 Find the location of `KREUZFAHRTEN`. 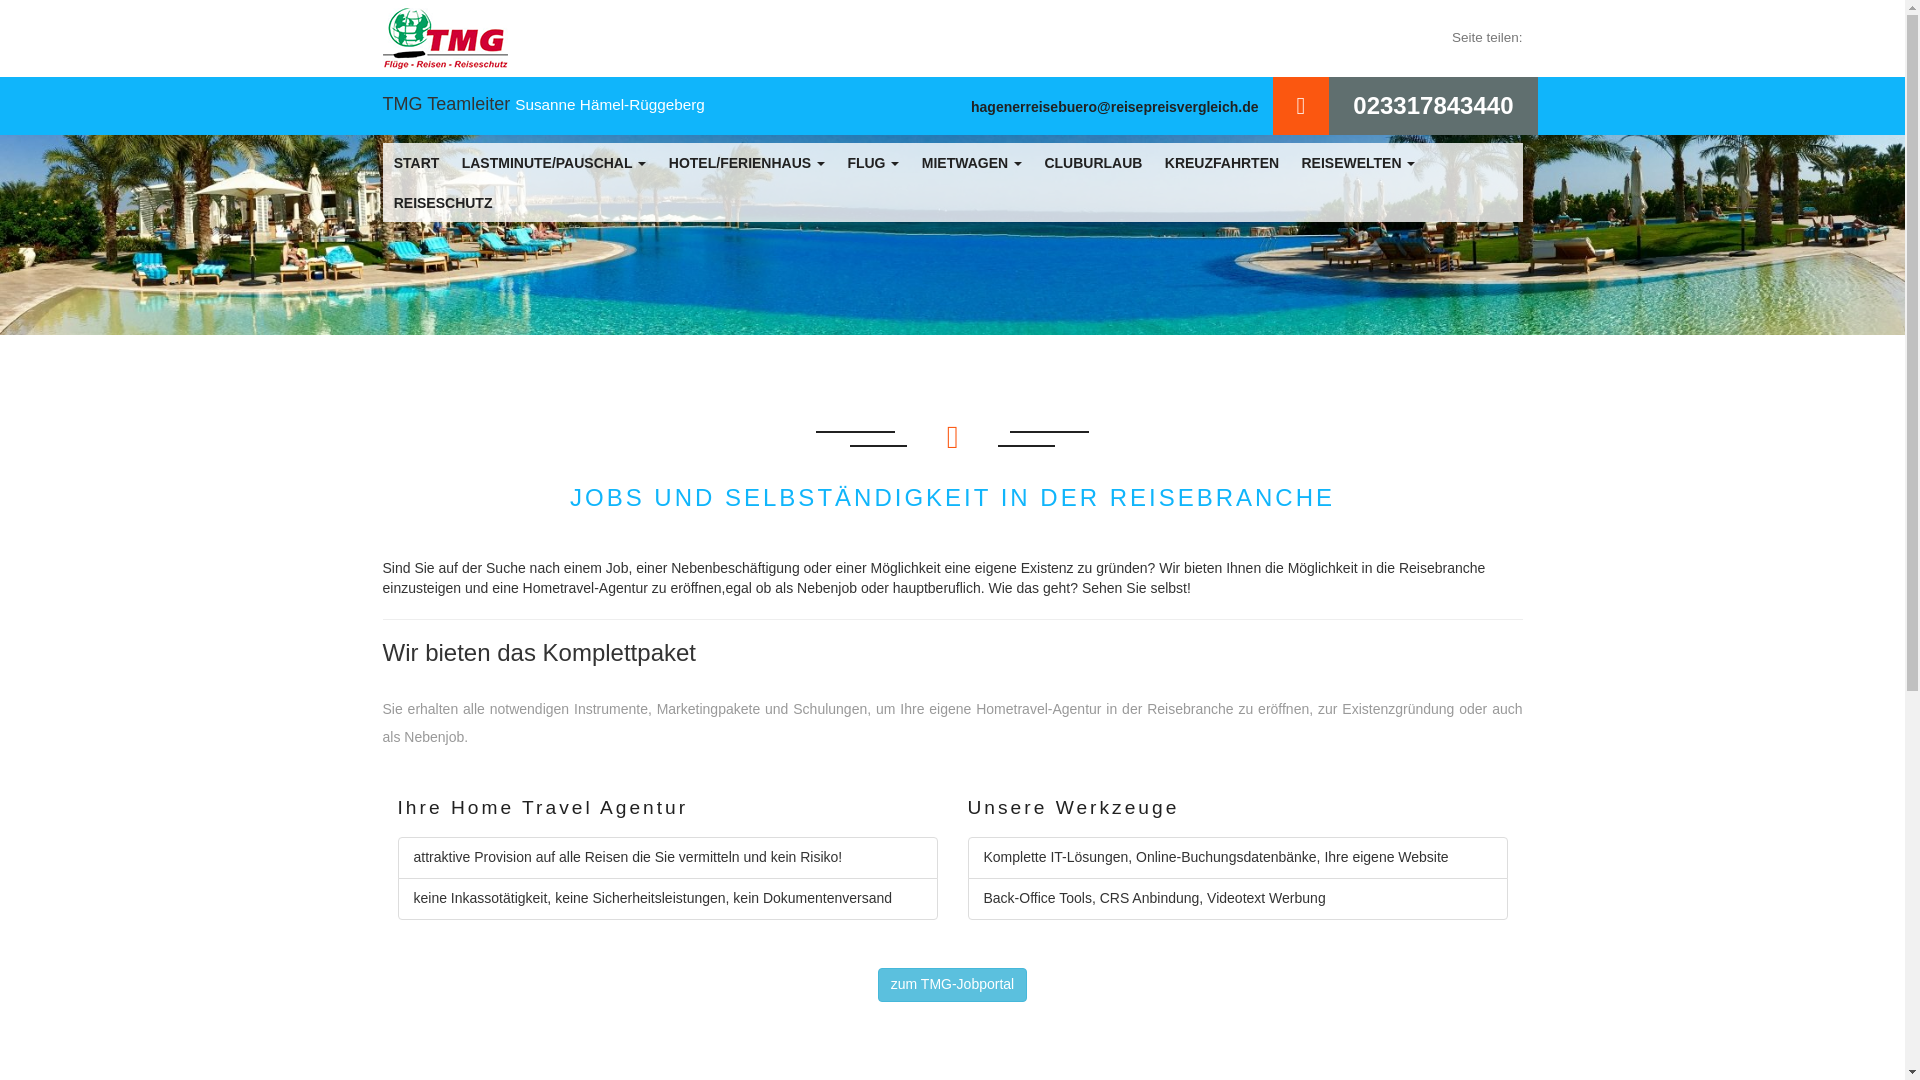

KREUZFAHRTEN is located at coordinates (1222, 162).